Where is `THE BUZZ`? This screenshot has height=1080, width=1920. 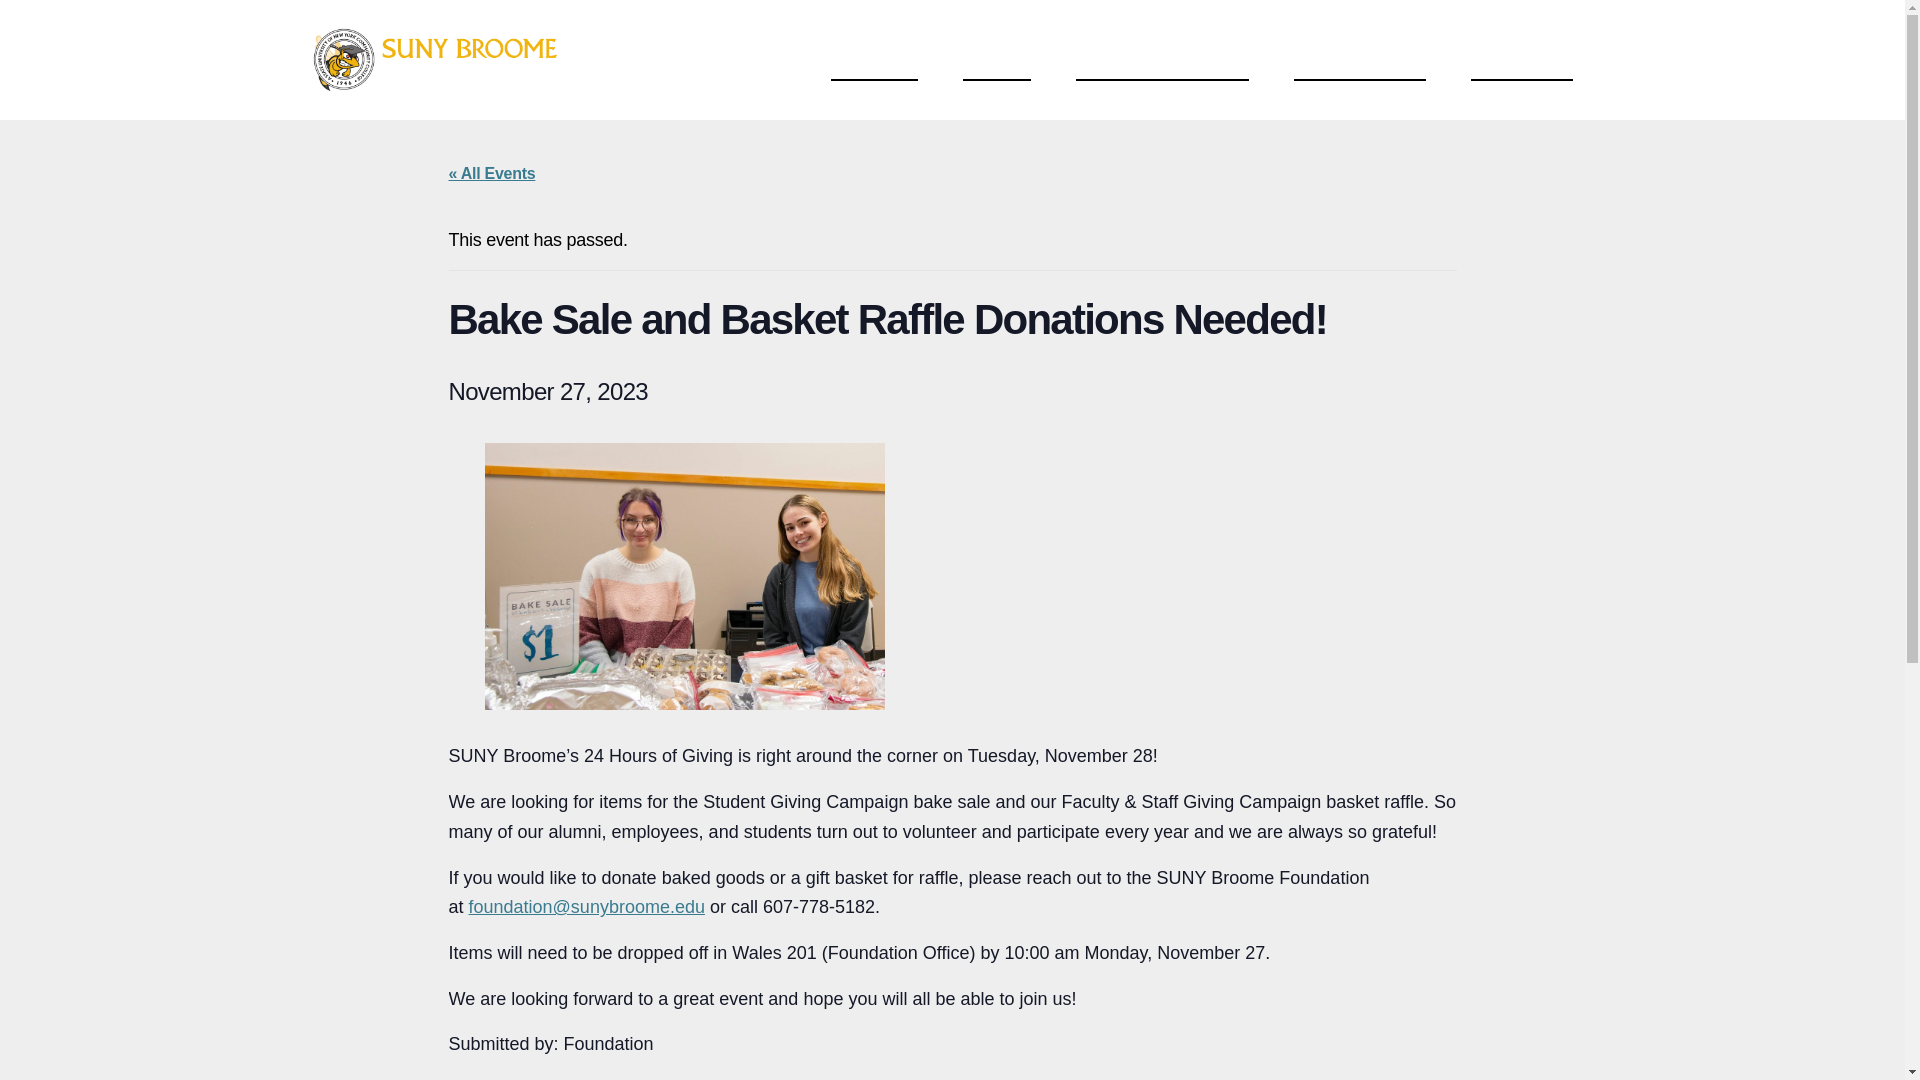 THE BUZZ is located at coordinates (874, 58).